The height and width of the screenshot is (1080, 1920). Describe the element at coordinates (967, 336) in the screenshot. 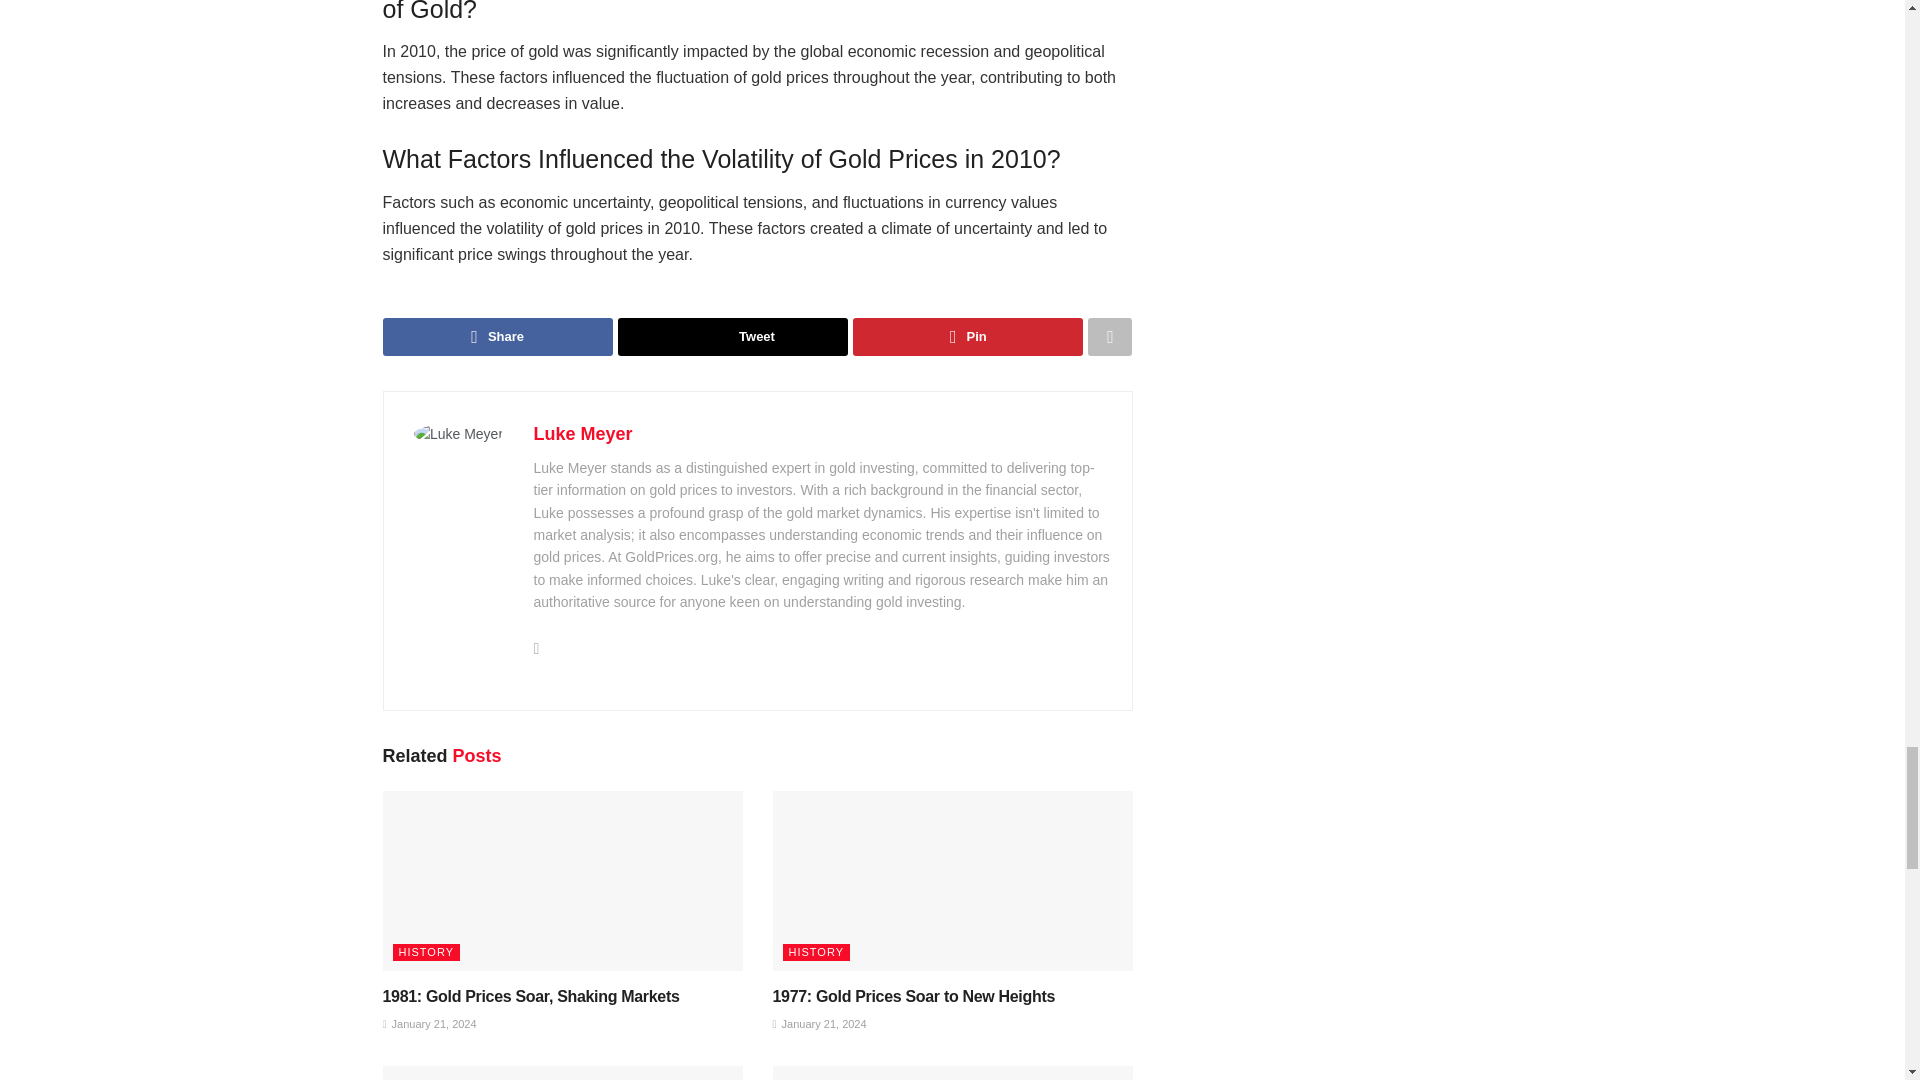

I see `Pin` at that location.